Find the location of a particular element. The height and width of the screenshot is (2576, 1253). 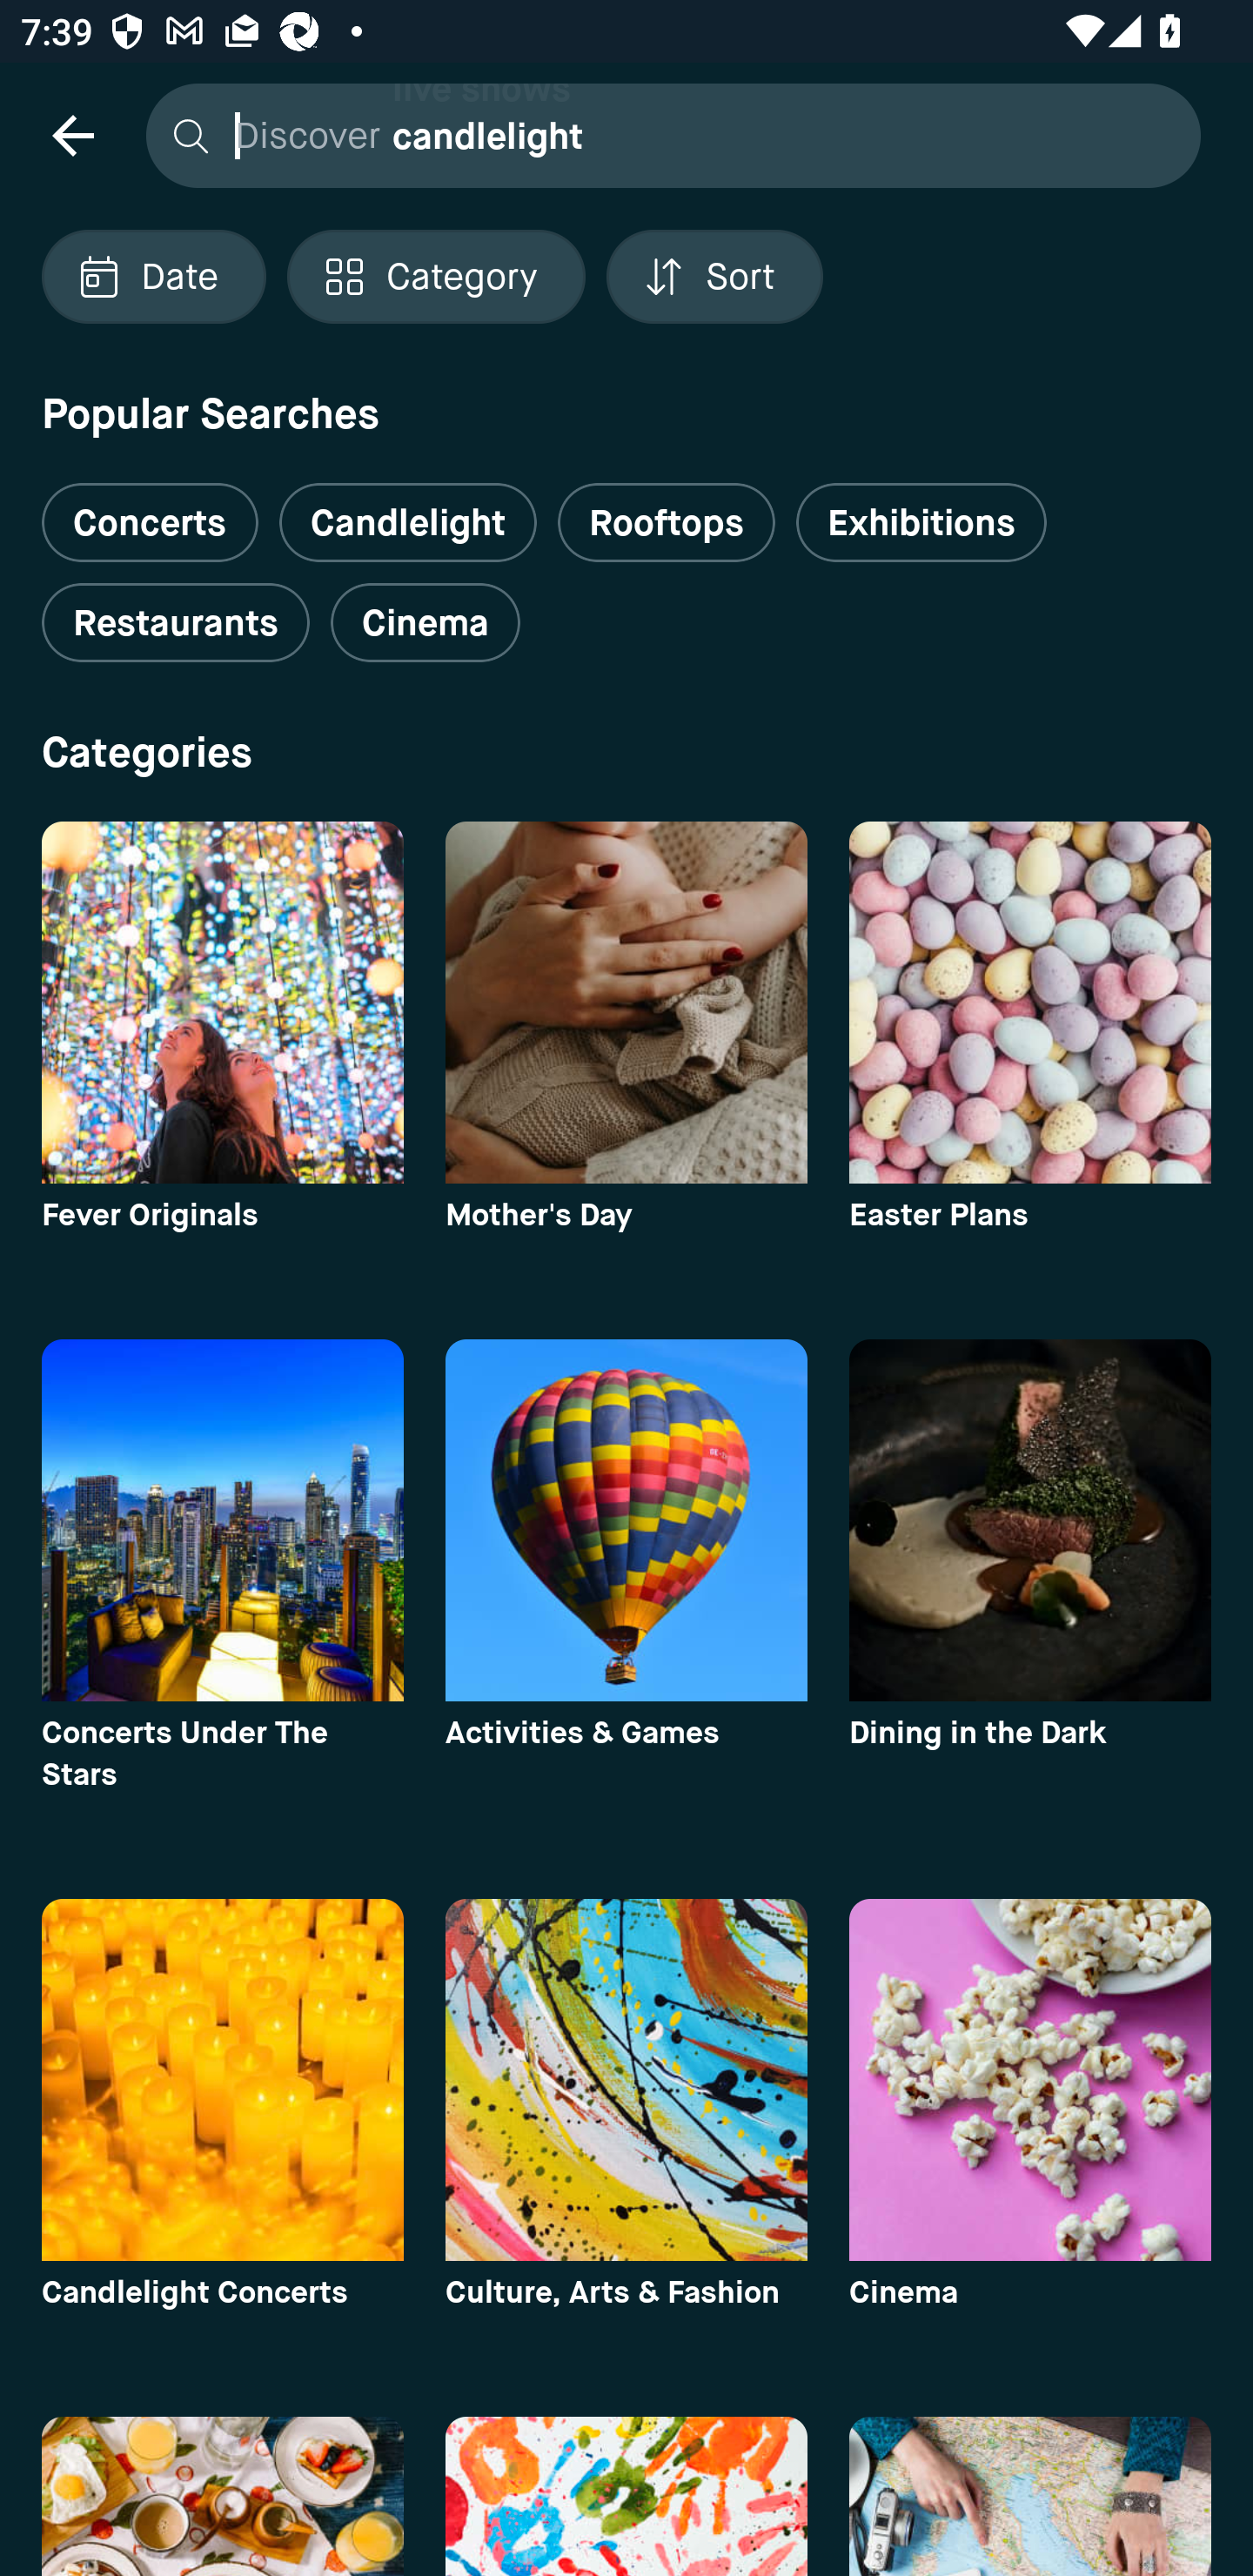

category image is located at coordinates (626, 1519).